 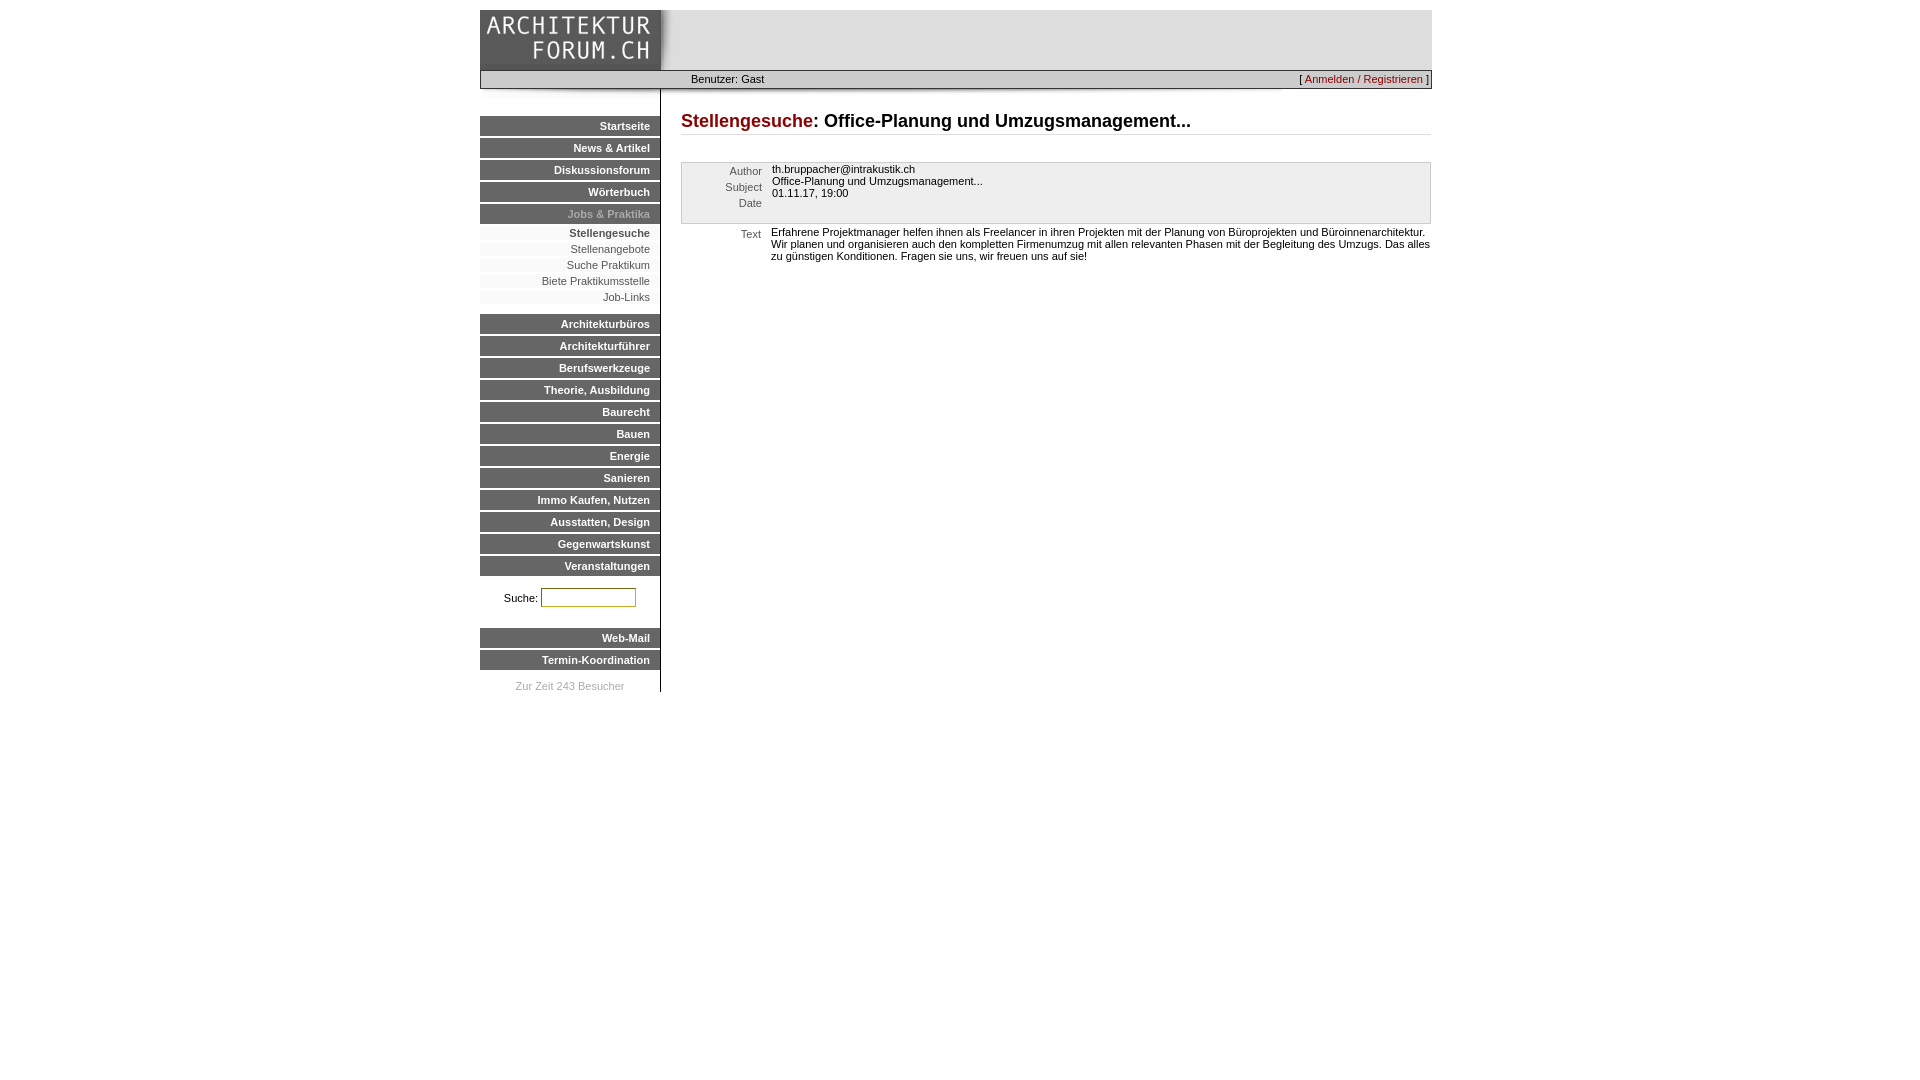 I want to click on News & Artikel, so click(x=570, y=148).